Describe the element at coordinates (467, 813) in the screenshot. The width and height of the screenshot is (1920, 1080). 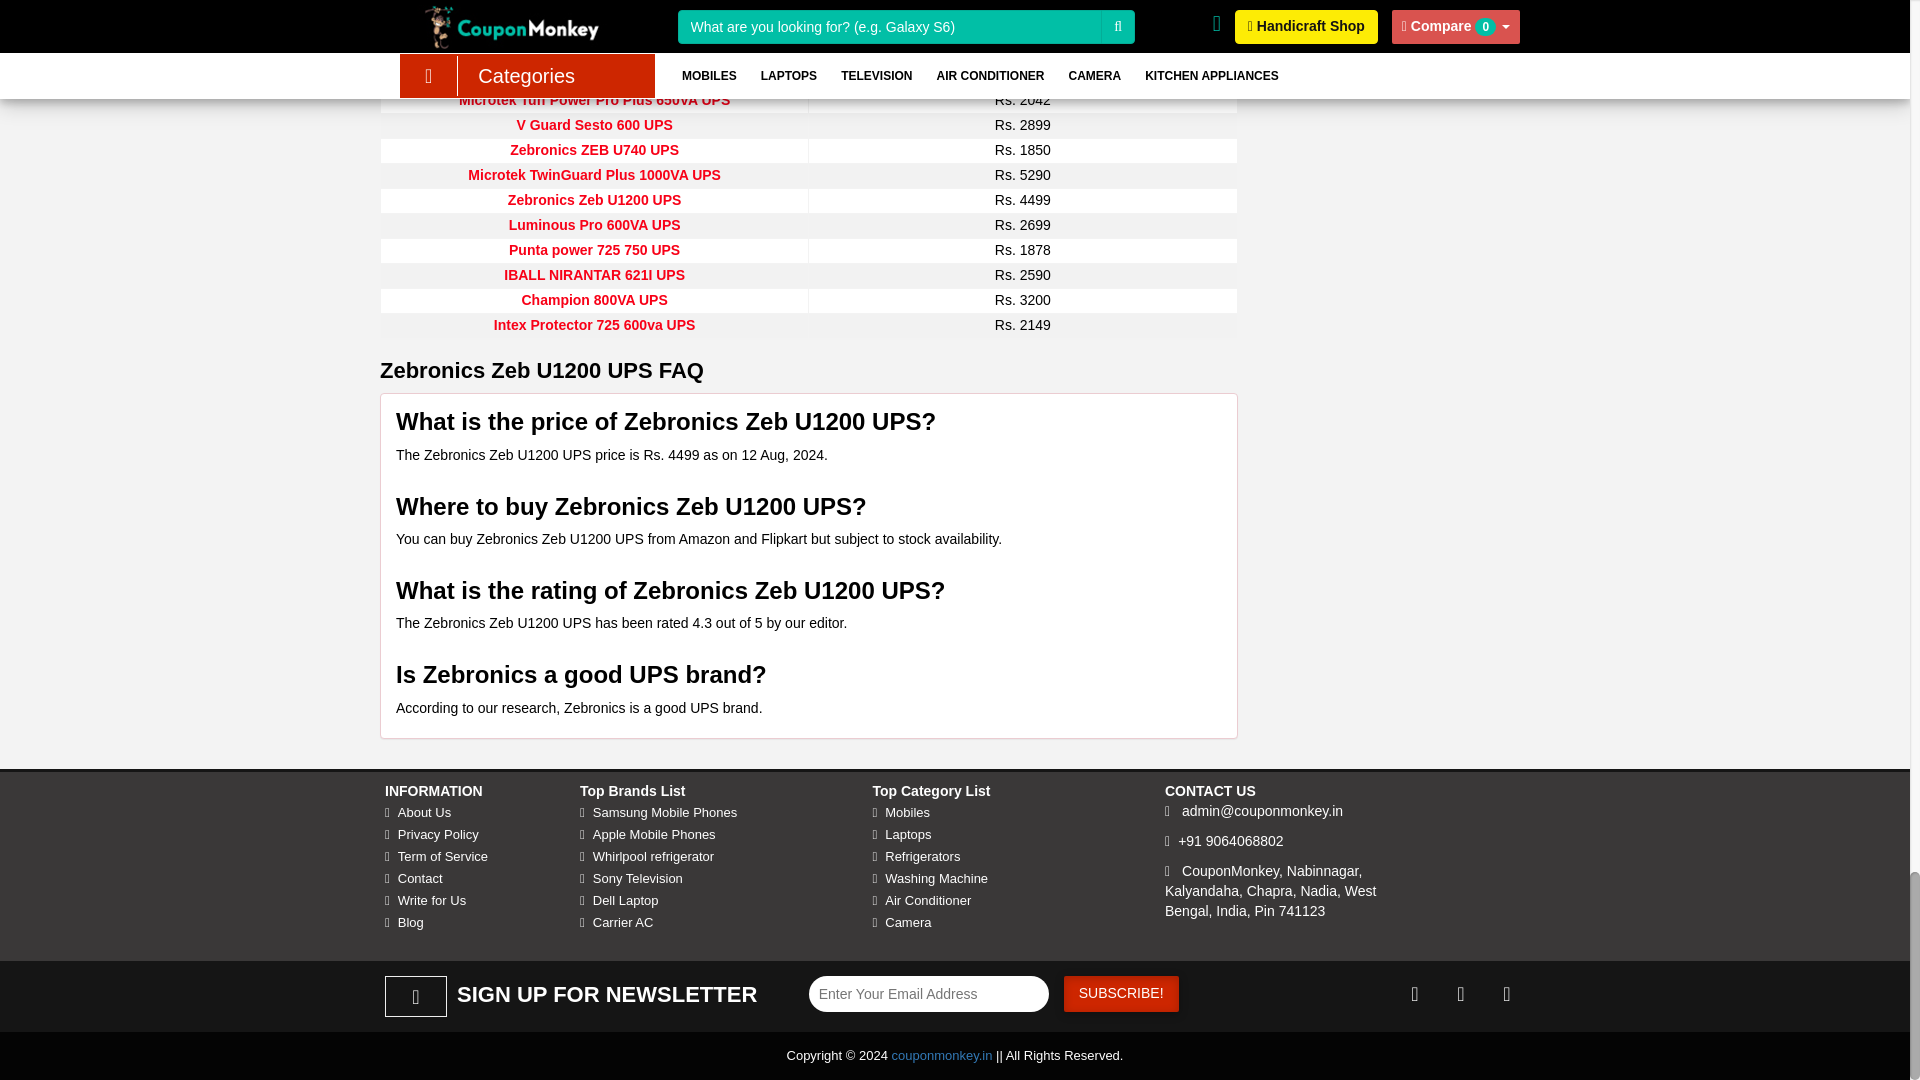
I see `About Us` at that location.